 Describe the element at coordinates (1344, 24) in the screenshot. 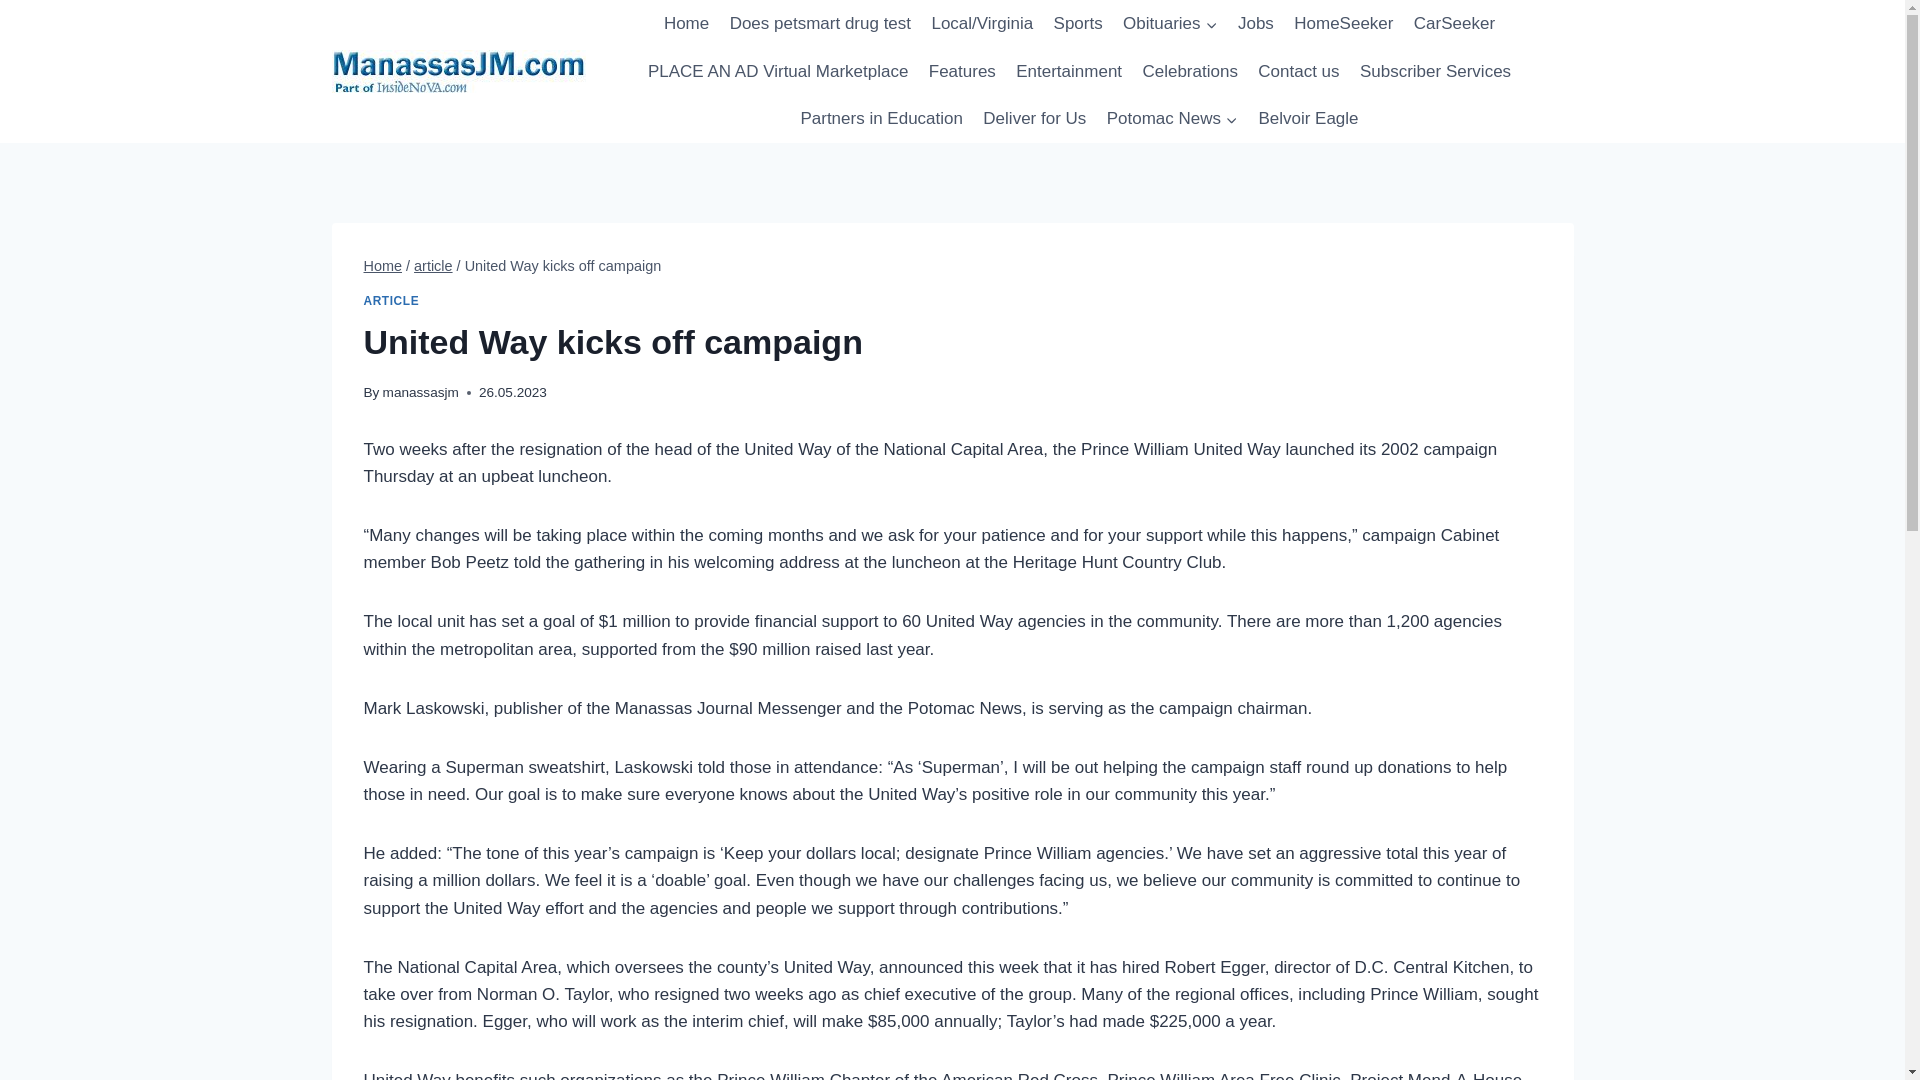

I see `HomeSeeker` at that location.